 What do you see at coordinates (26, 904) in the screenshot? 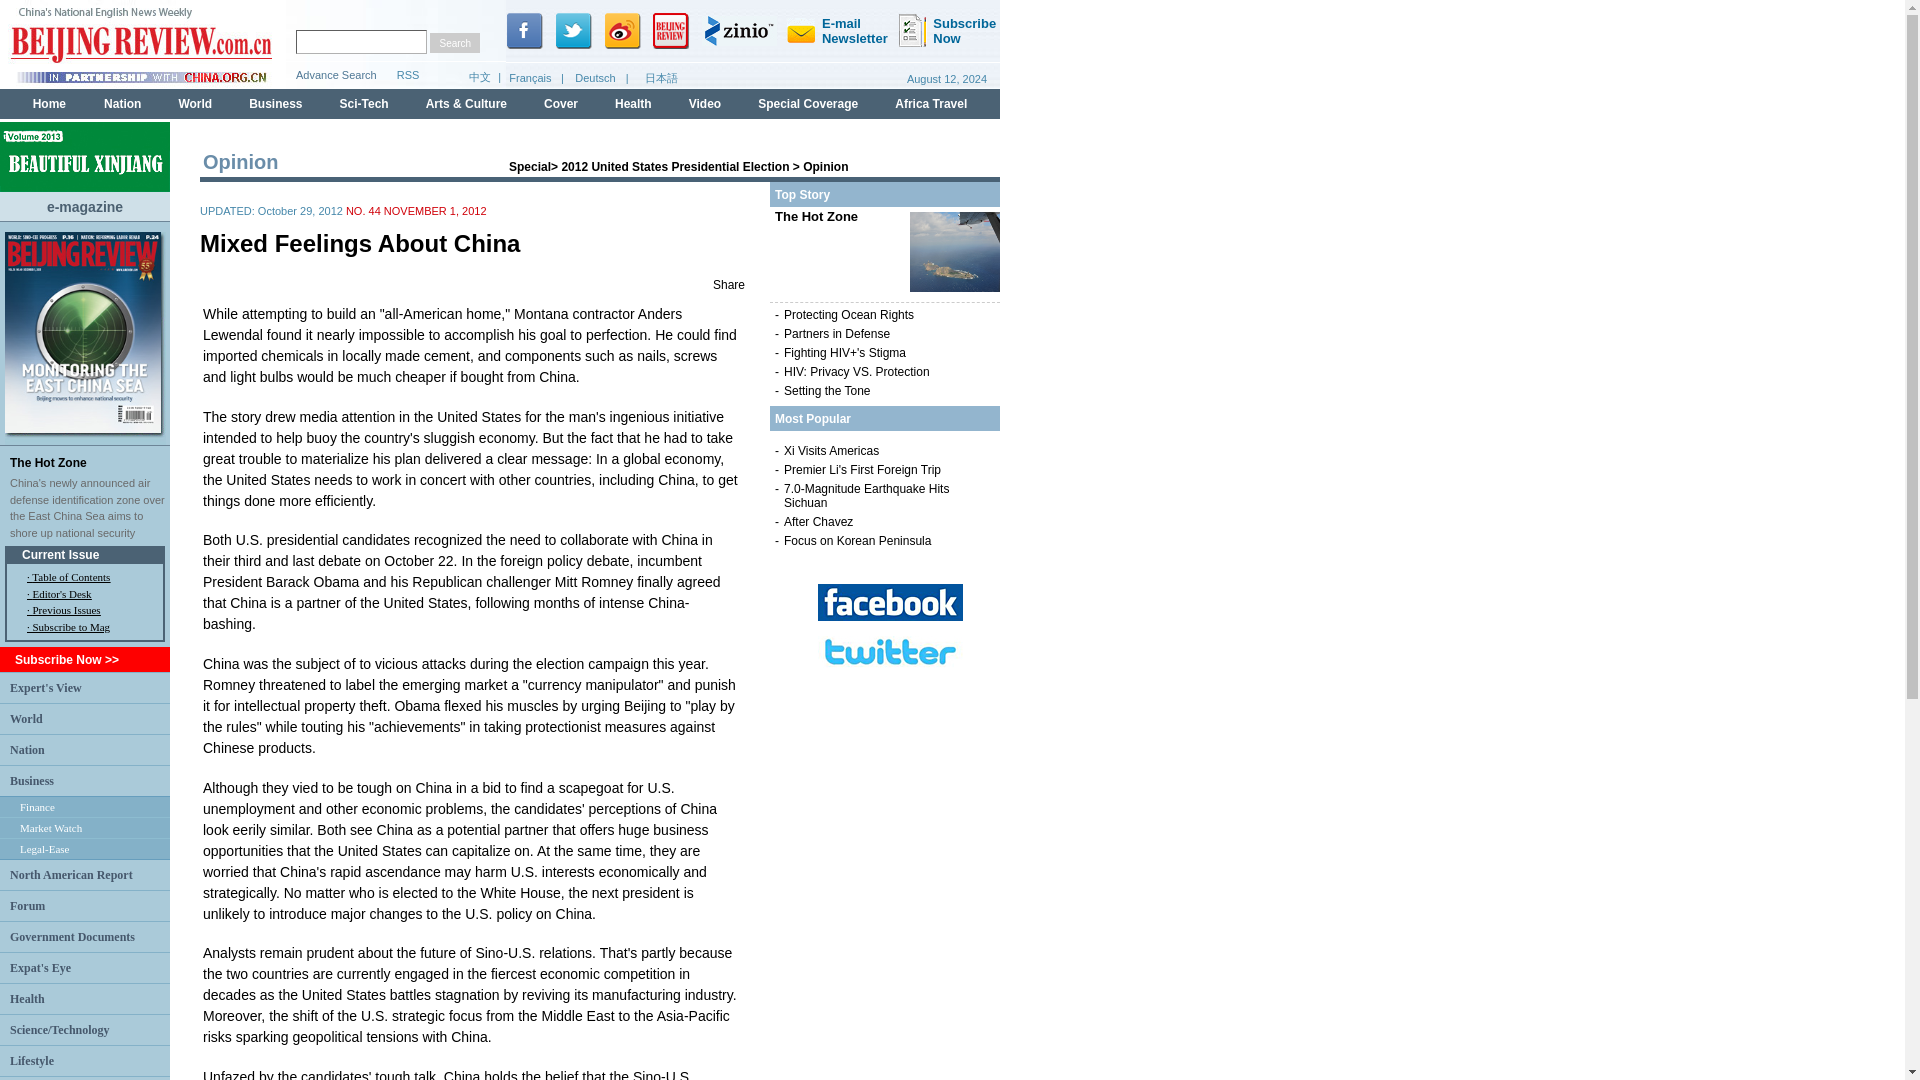
I see `Forum` at bounding box center [26, 904].